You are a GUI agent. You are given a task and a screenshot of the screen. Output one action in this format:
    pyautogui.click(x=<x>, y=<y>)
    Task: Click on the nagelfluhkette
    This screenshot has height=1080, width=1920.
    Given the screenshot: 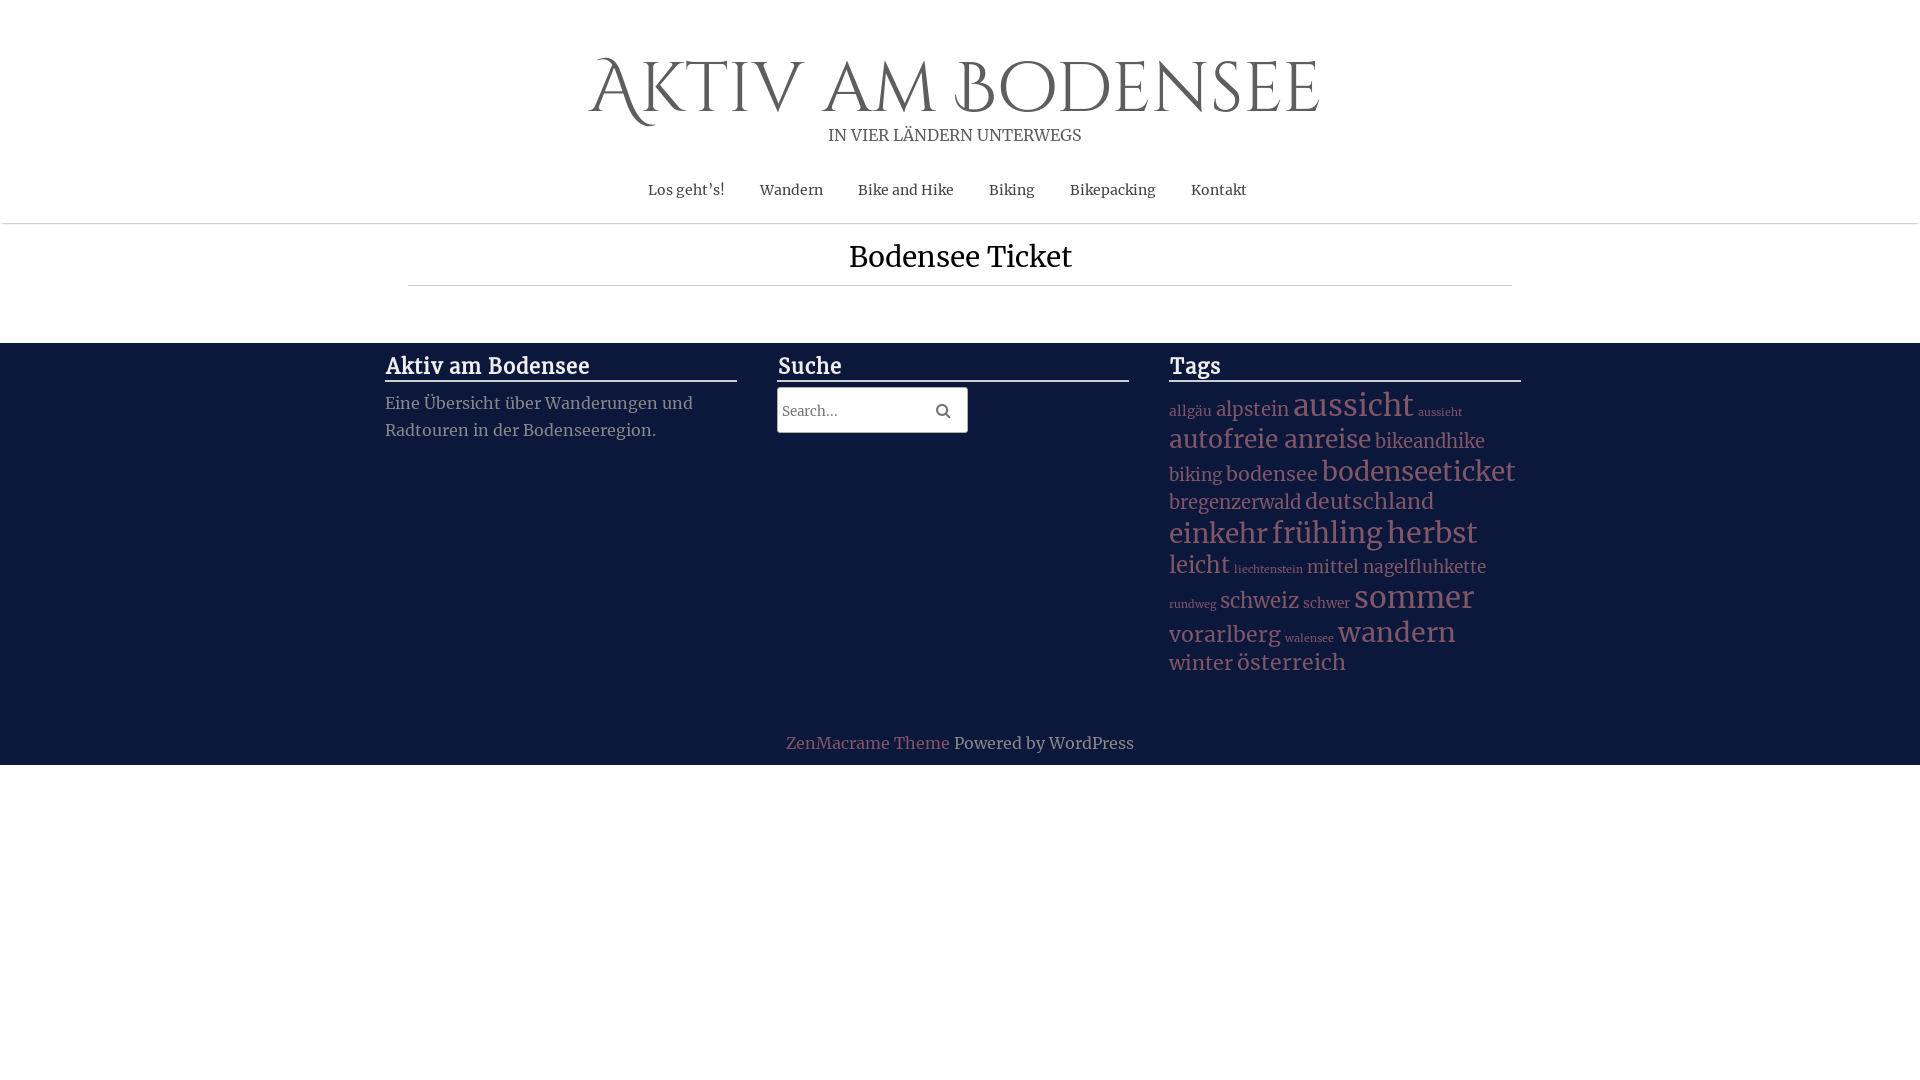 What is the action you would take?
    pyautogui.click(x=1424, y=567)
    